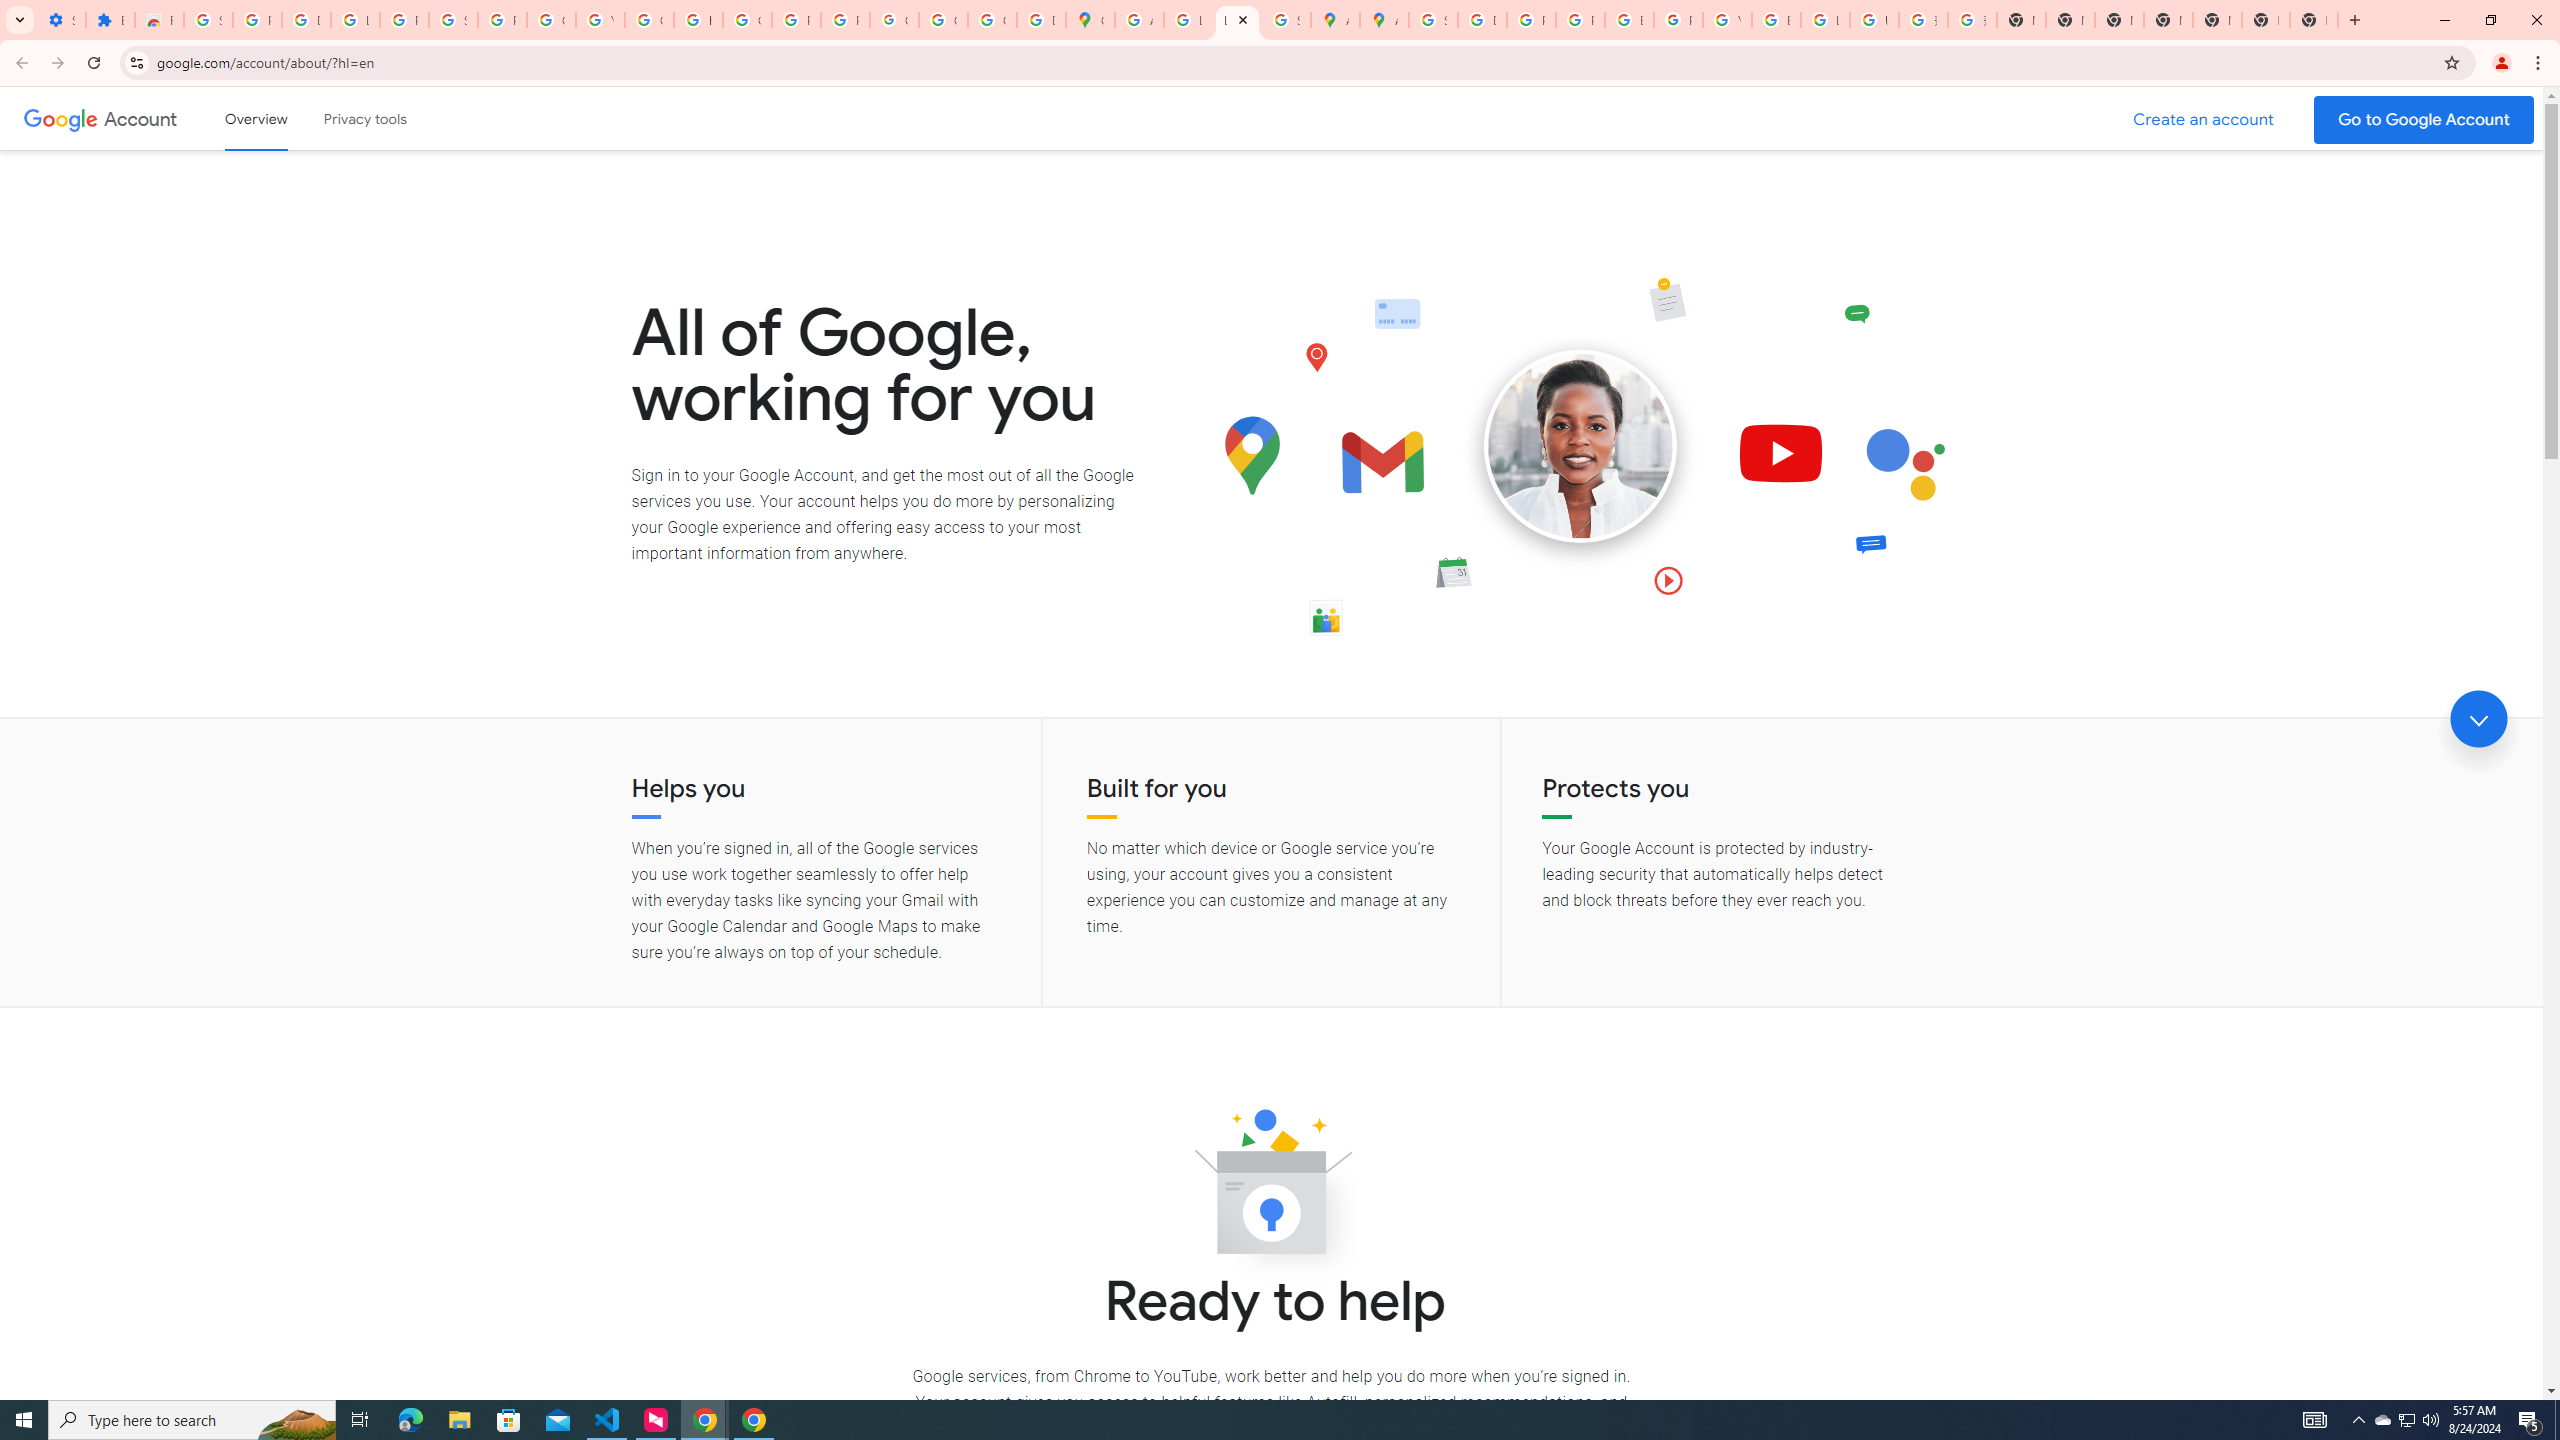  What do you see at coordinates (452, 20) in the screenshot?
I see `Sign in - Google Accounts` at bounding box center [452, 20].